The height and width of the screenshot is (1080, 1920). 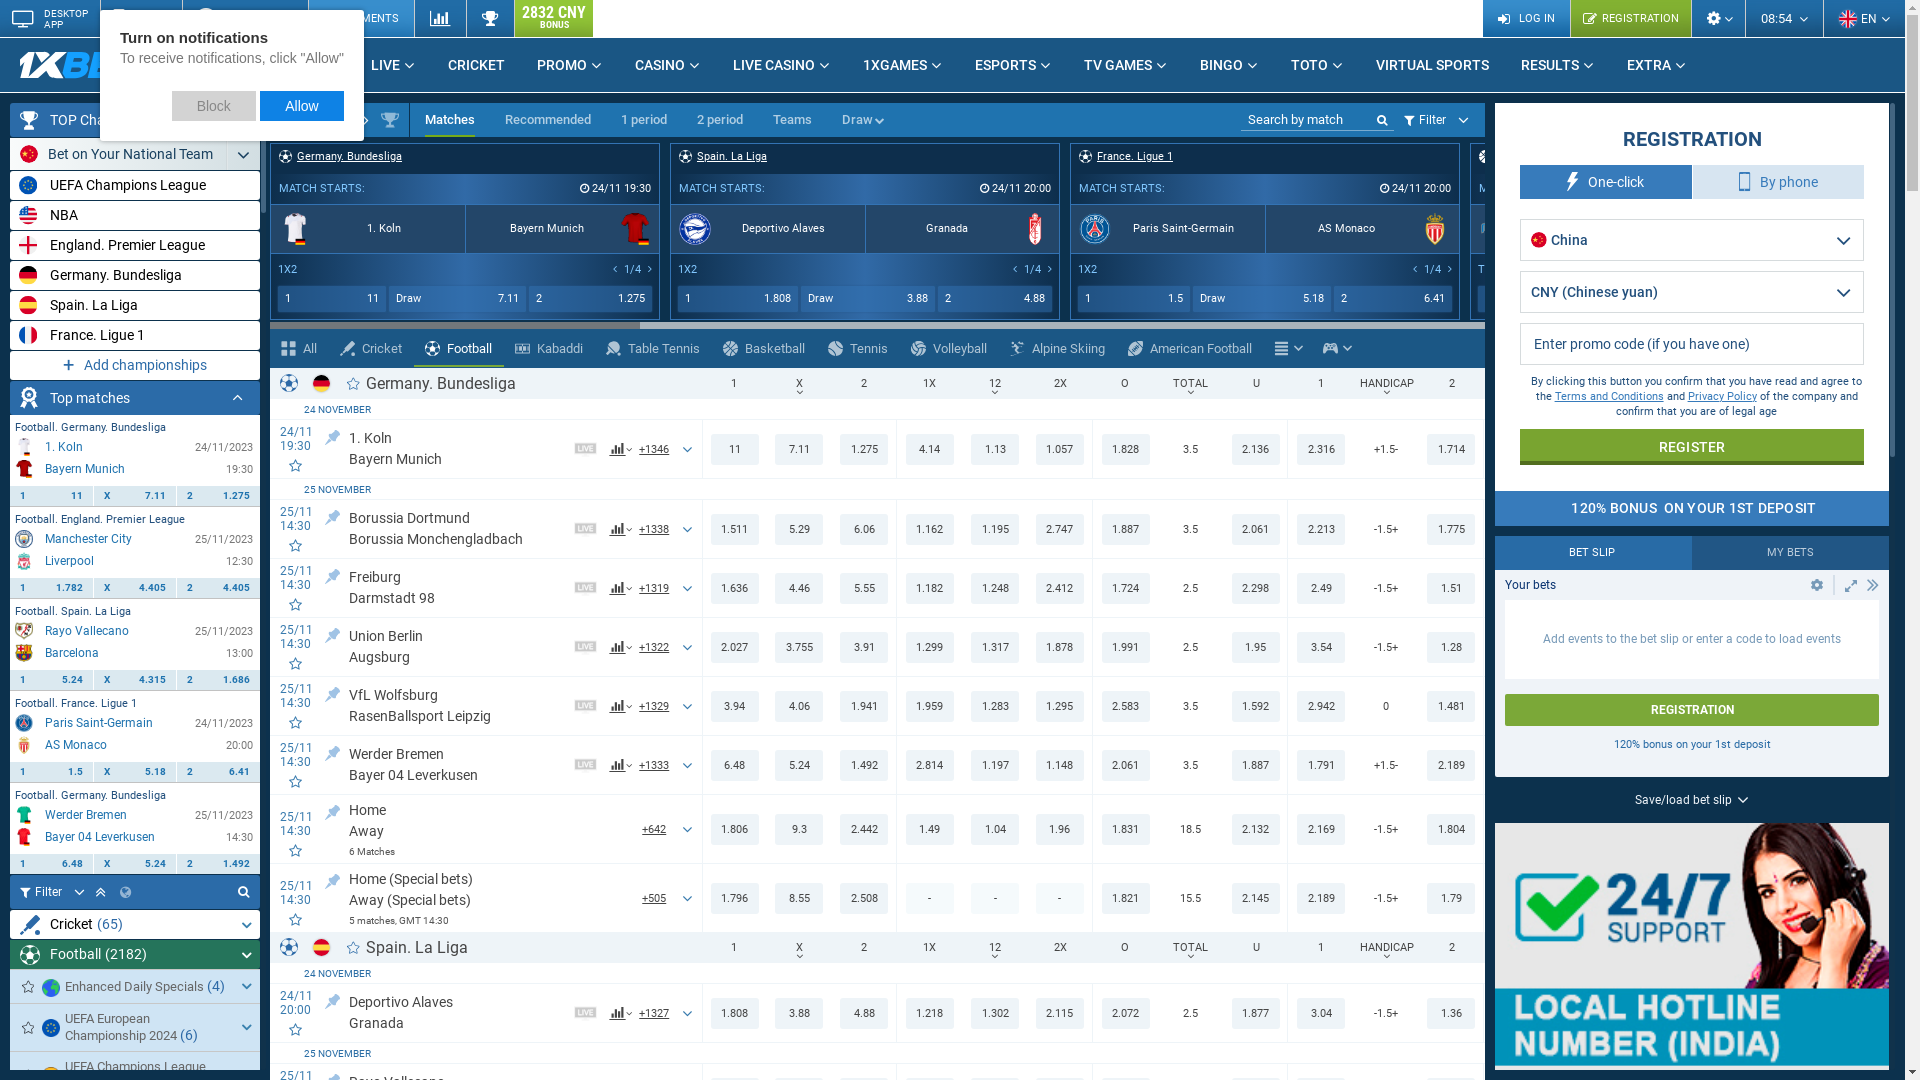 What do you see at coordinates (222, 120) in the screenshot?
I see `Collapse/Expand all` at bounding box center [222, 120].